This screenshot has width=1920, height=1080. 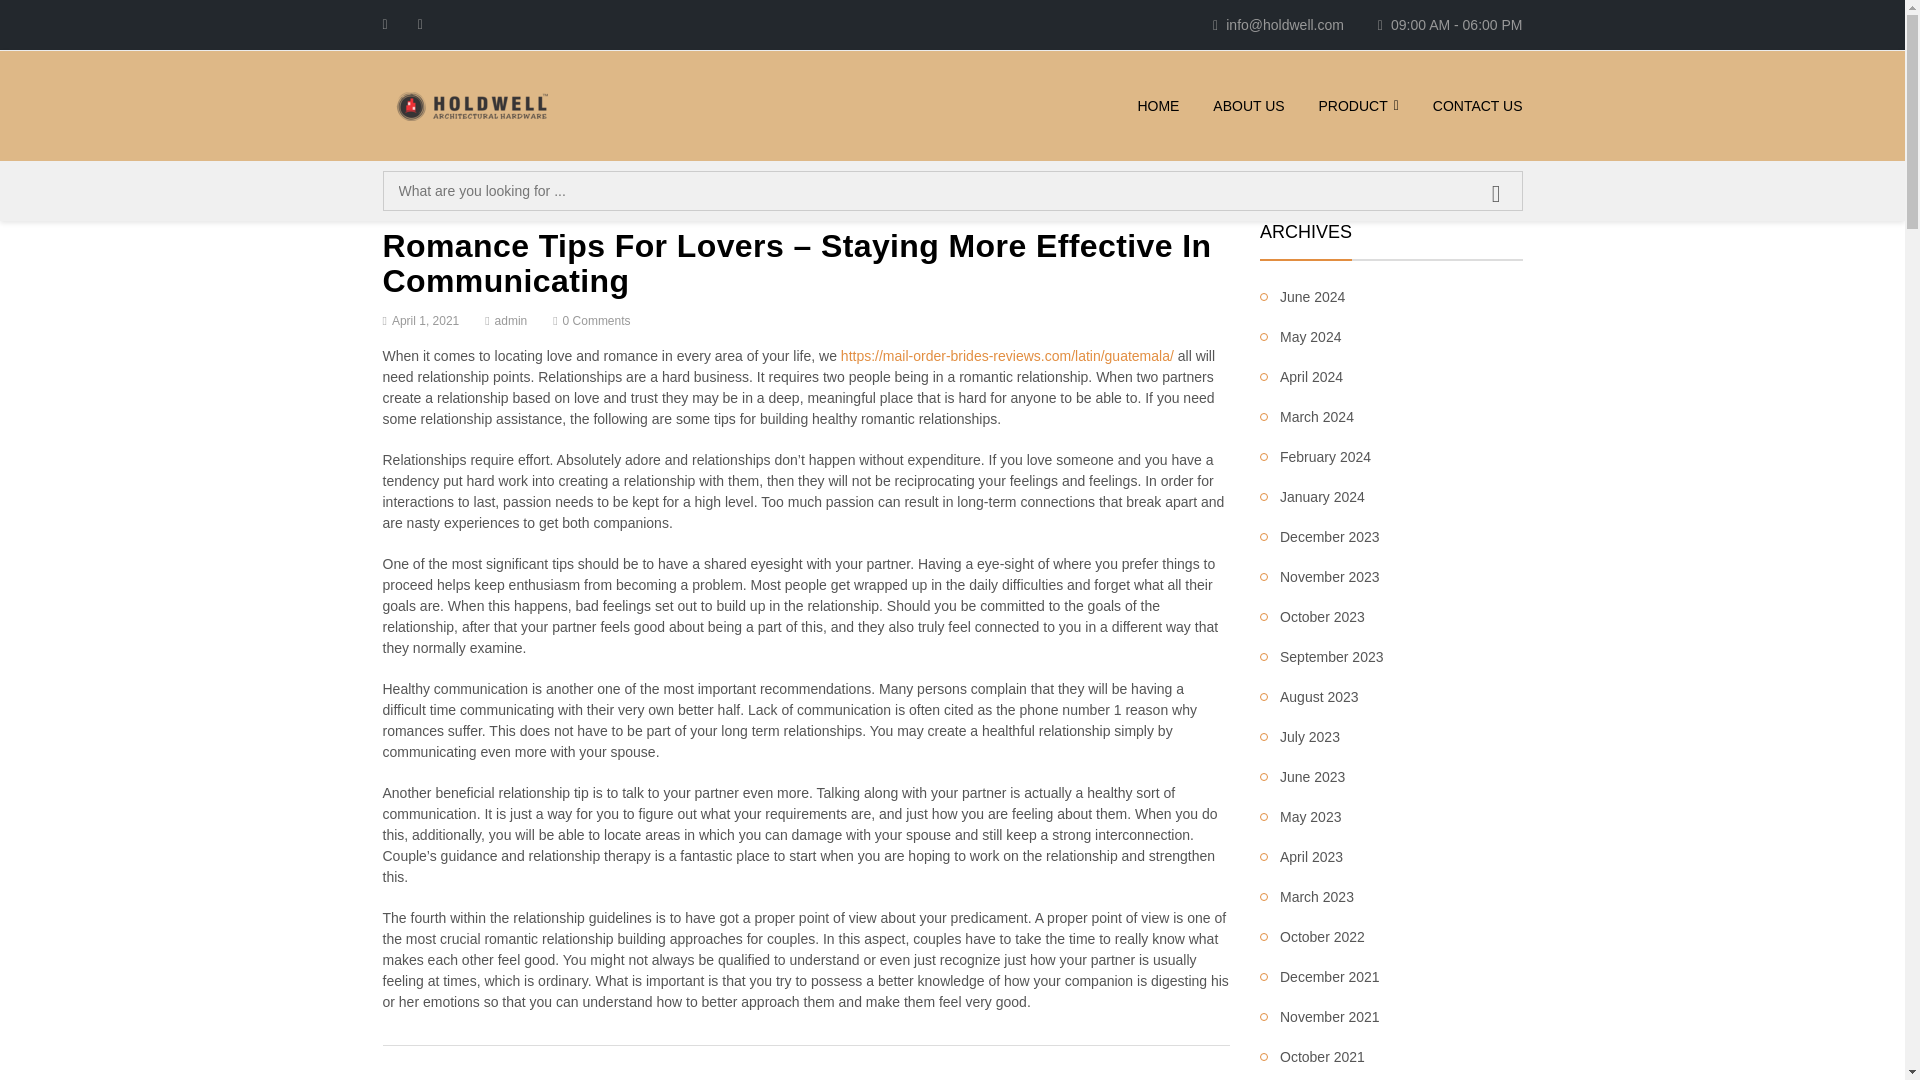 What do you see at coordinates (952, 190) in the screenshot?
I see `Enter your keywords` at bounding box center [952, 190].